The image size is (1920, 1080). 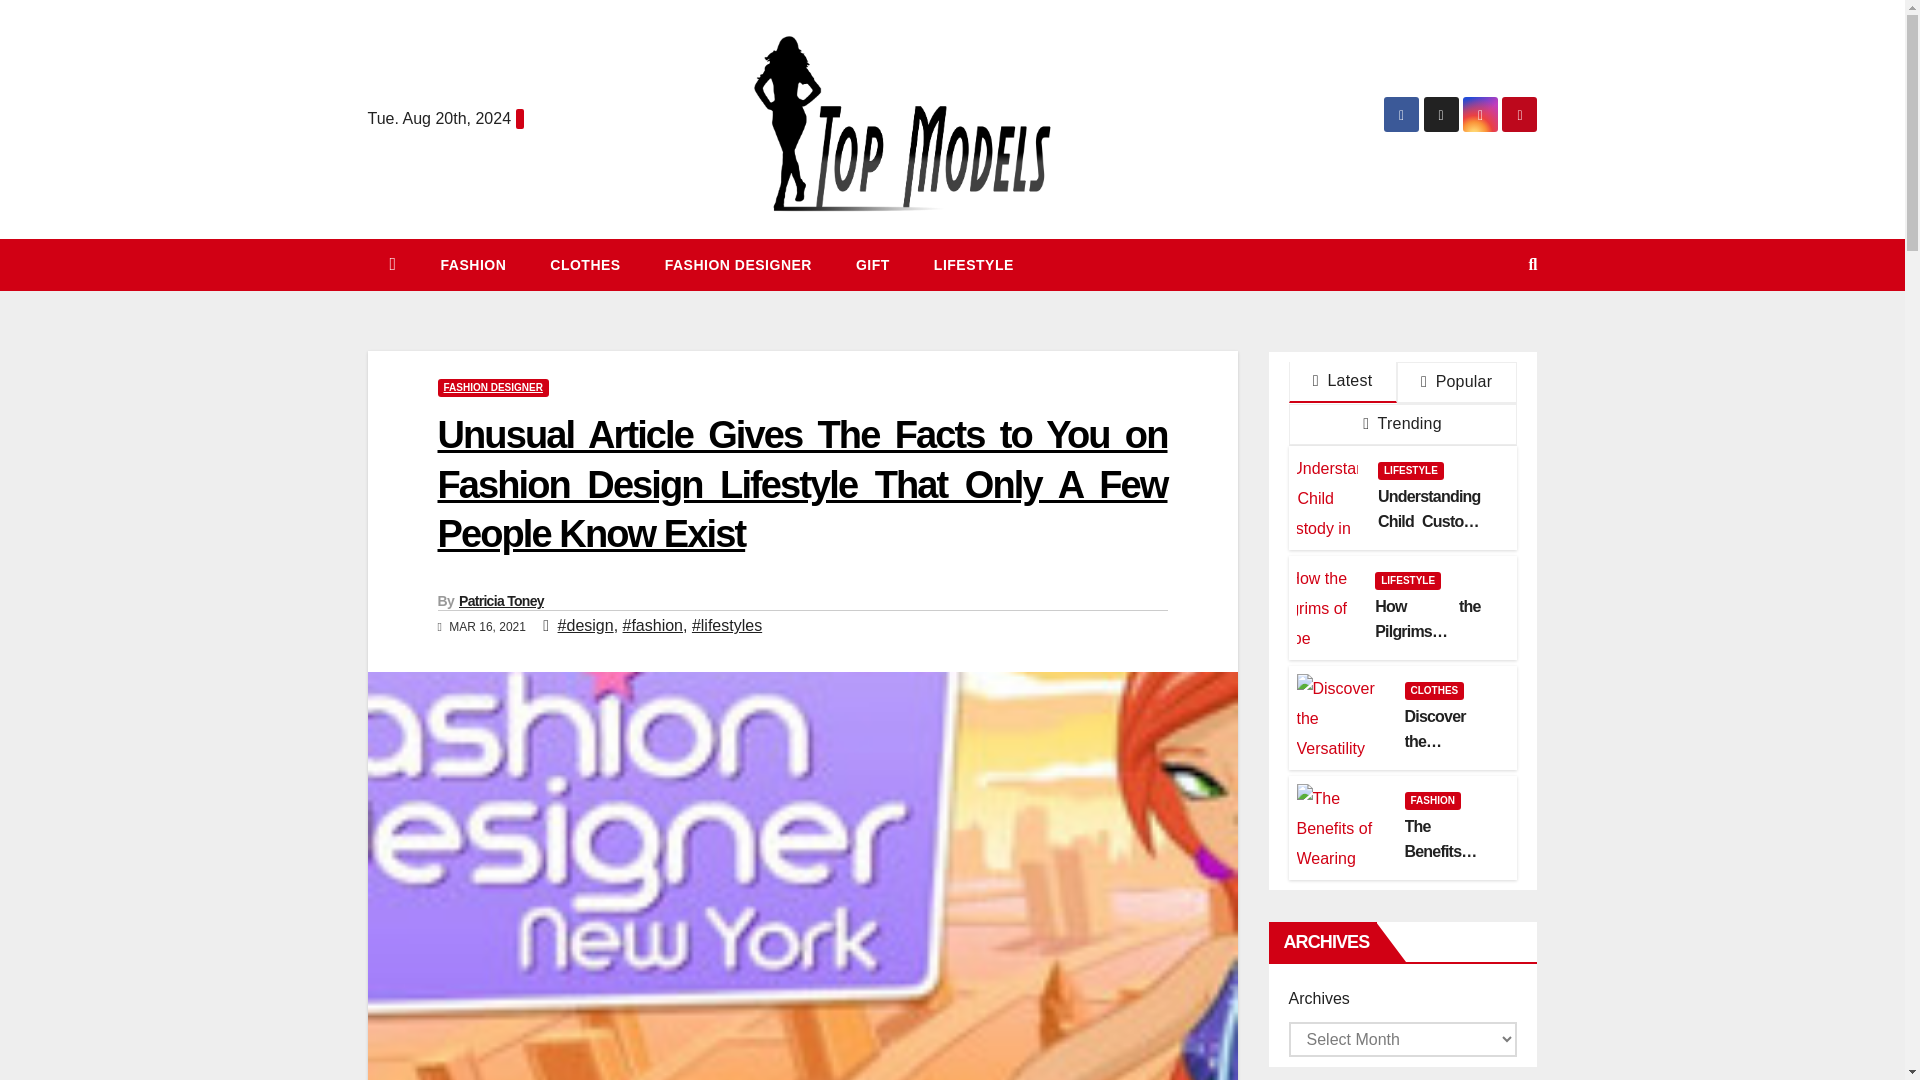 What do you see at coordinates (493, 388) in the screenshot?
I see `FASHION DESIGNER` at bounding box center [493, 388].